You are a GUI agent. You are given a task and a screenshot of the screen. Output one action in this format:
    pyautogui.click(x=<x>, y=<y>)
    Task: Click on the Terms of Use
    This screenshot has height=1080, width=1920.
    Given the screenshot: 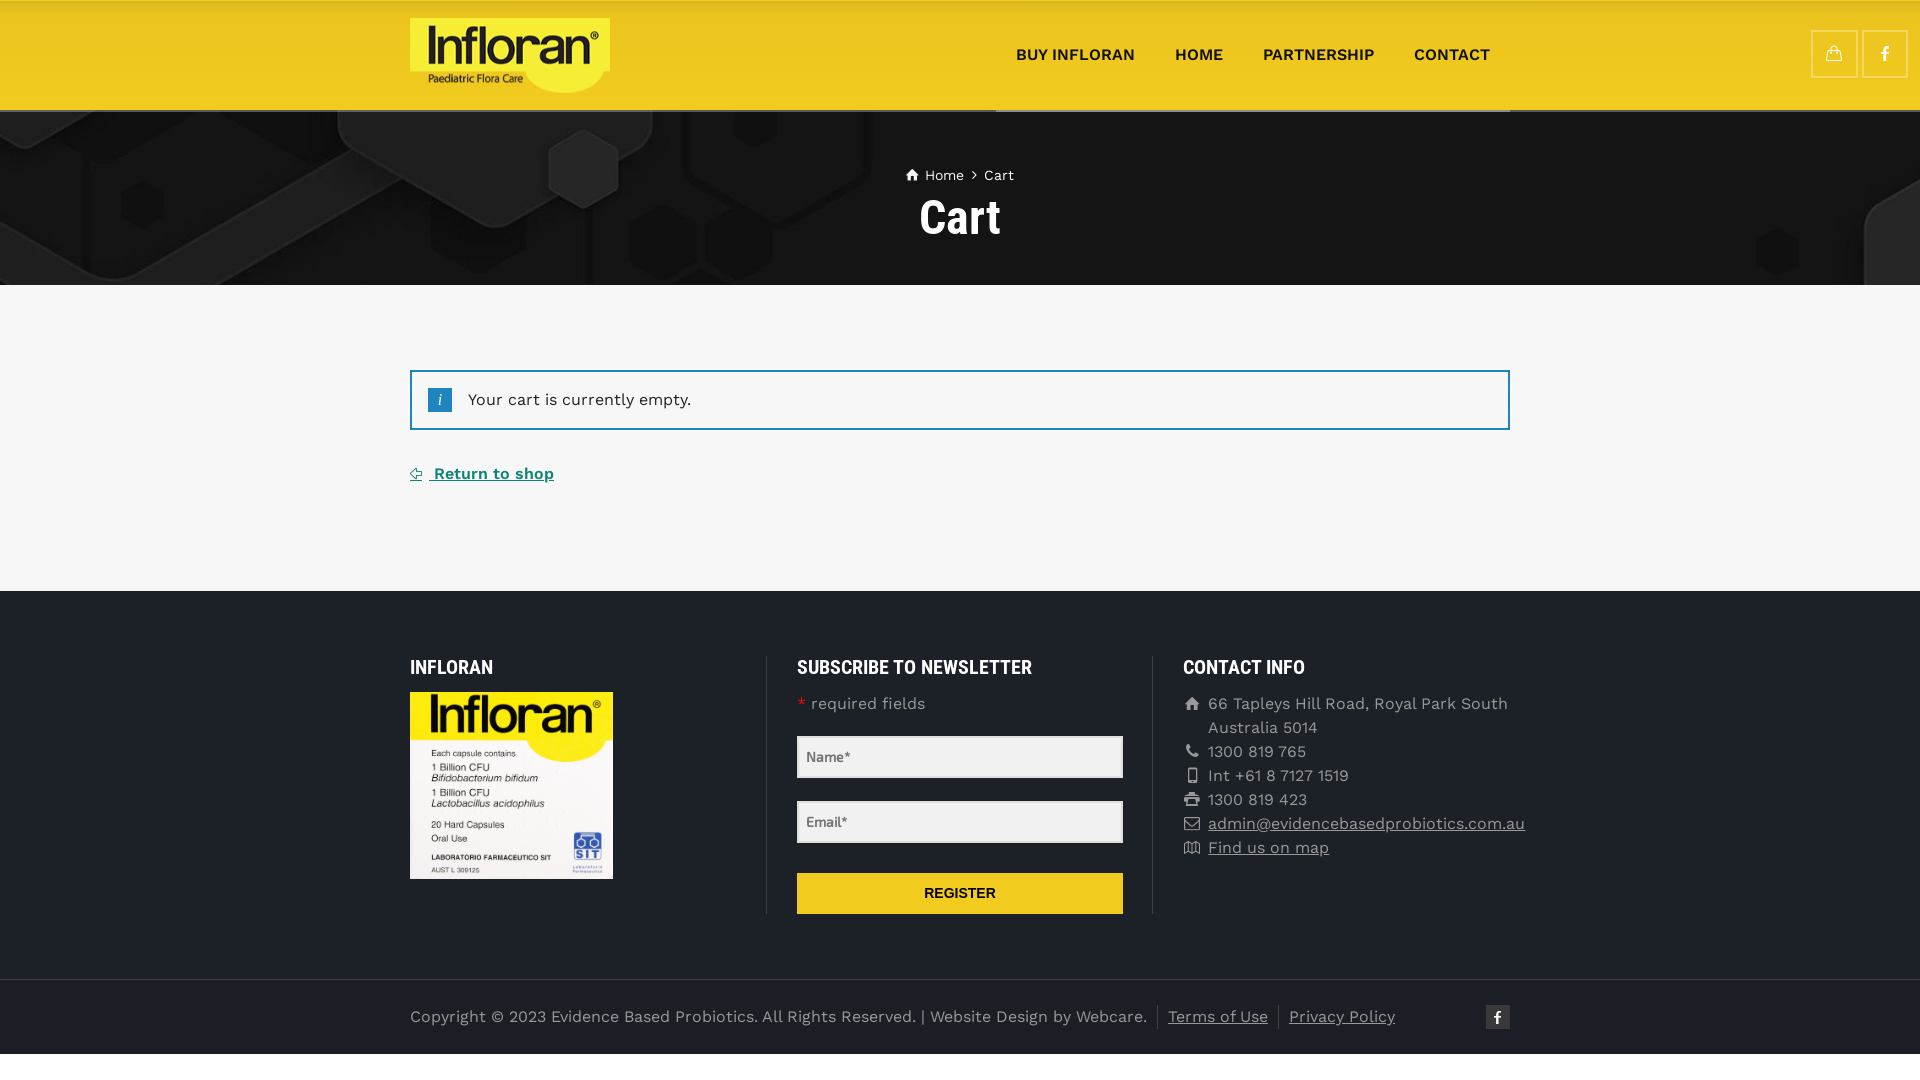 What is the action you would take?
    pyautogui.click(x=1218, y=1016)
    